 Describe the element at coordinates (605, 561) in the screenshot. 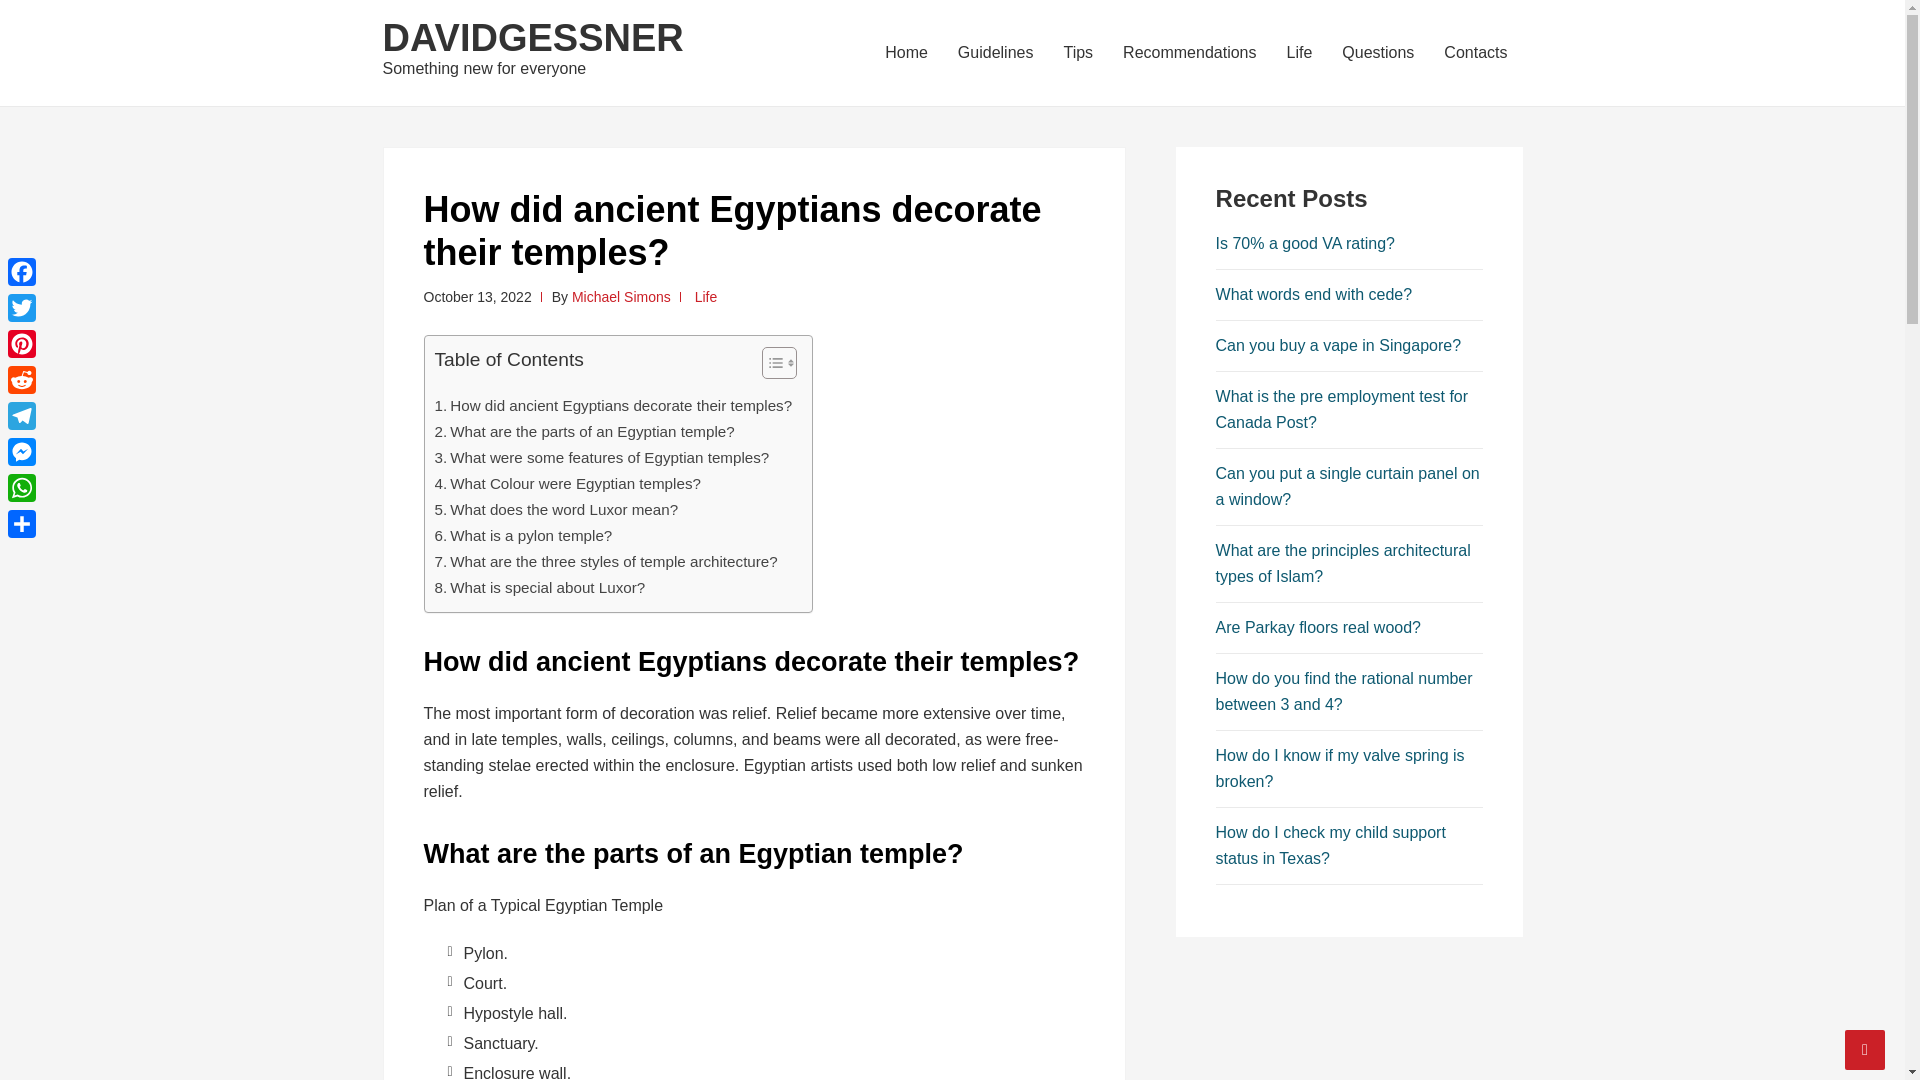

I see `What are the three styles of temple architecture?` at that location.